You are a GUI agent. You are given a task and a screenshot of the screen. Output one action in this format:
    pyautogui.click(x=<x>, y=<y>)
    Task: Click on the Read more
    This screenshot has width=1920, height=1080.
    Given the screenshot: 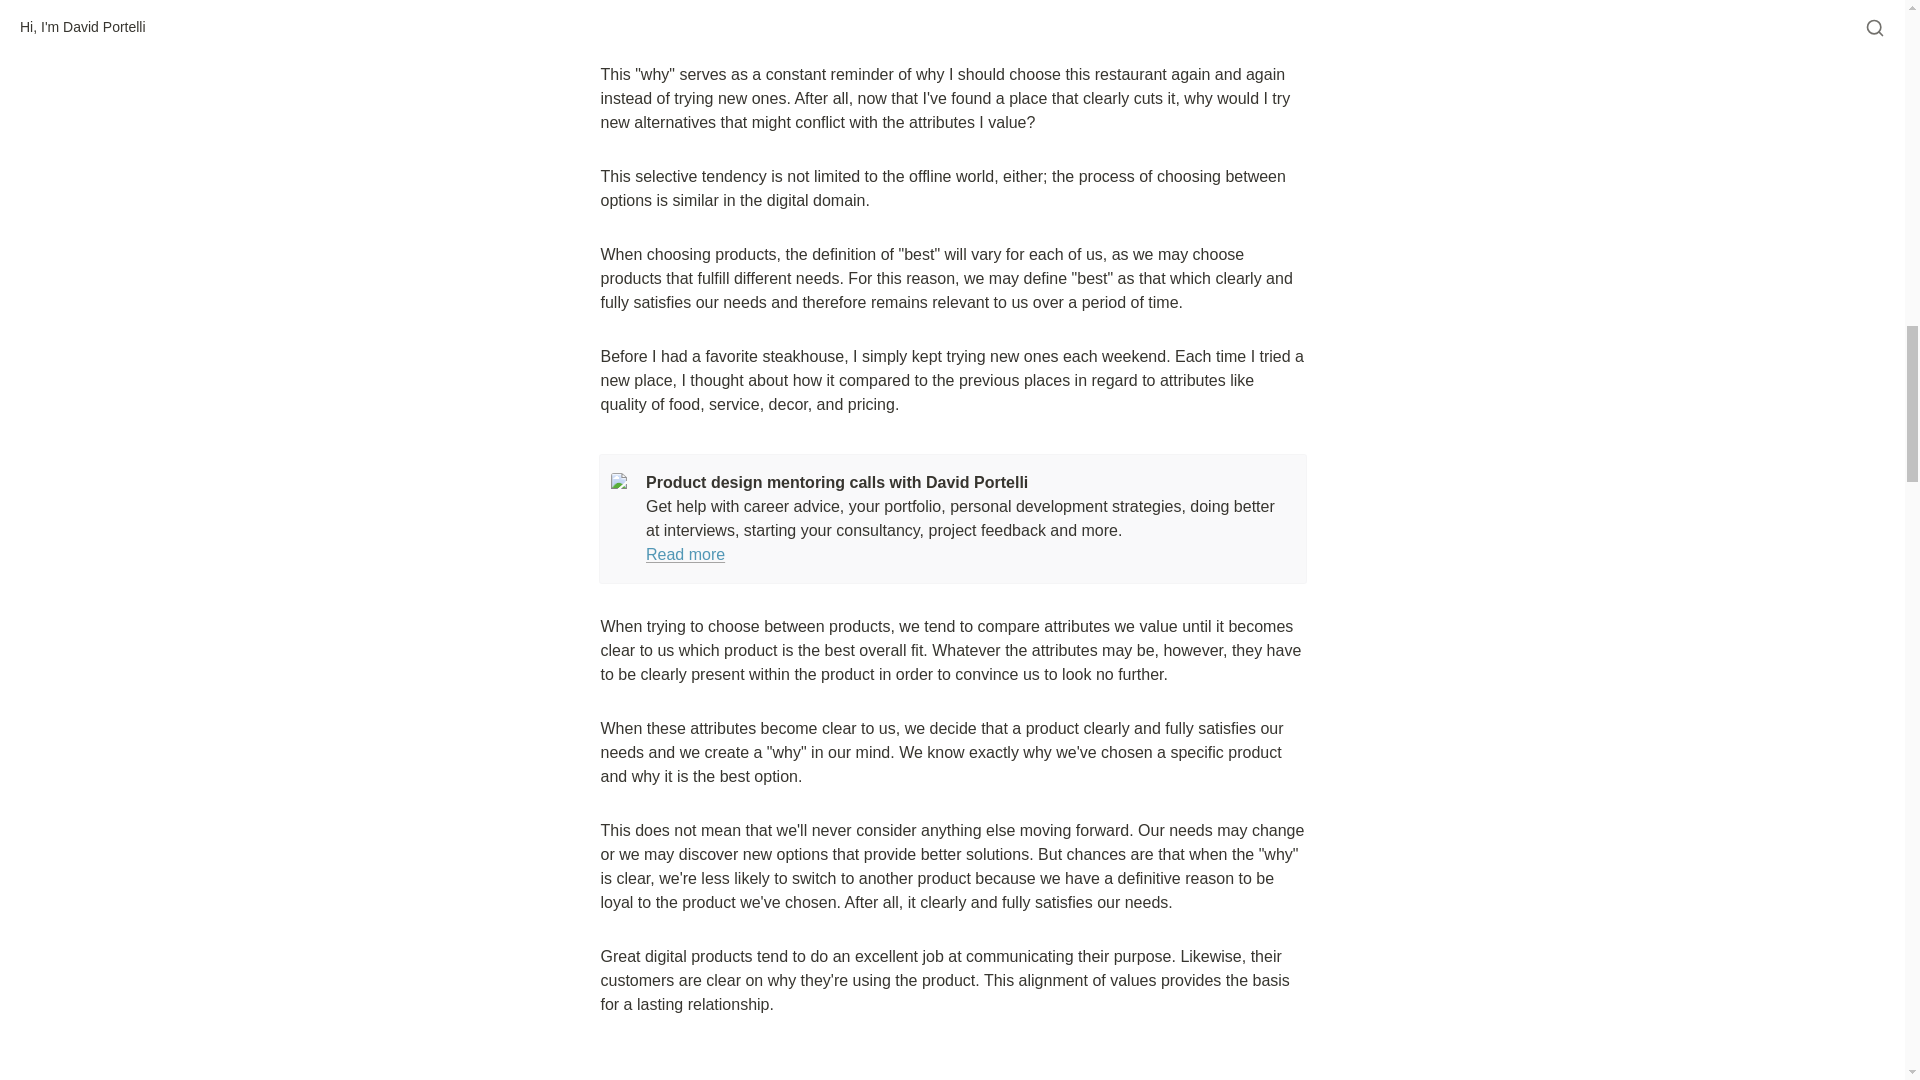 What is the action you would take?
    pyautogui.click(x=685, y=554)
    